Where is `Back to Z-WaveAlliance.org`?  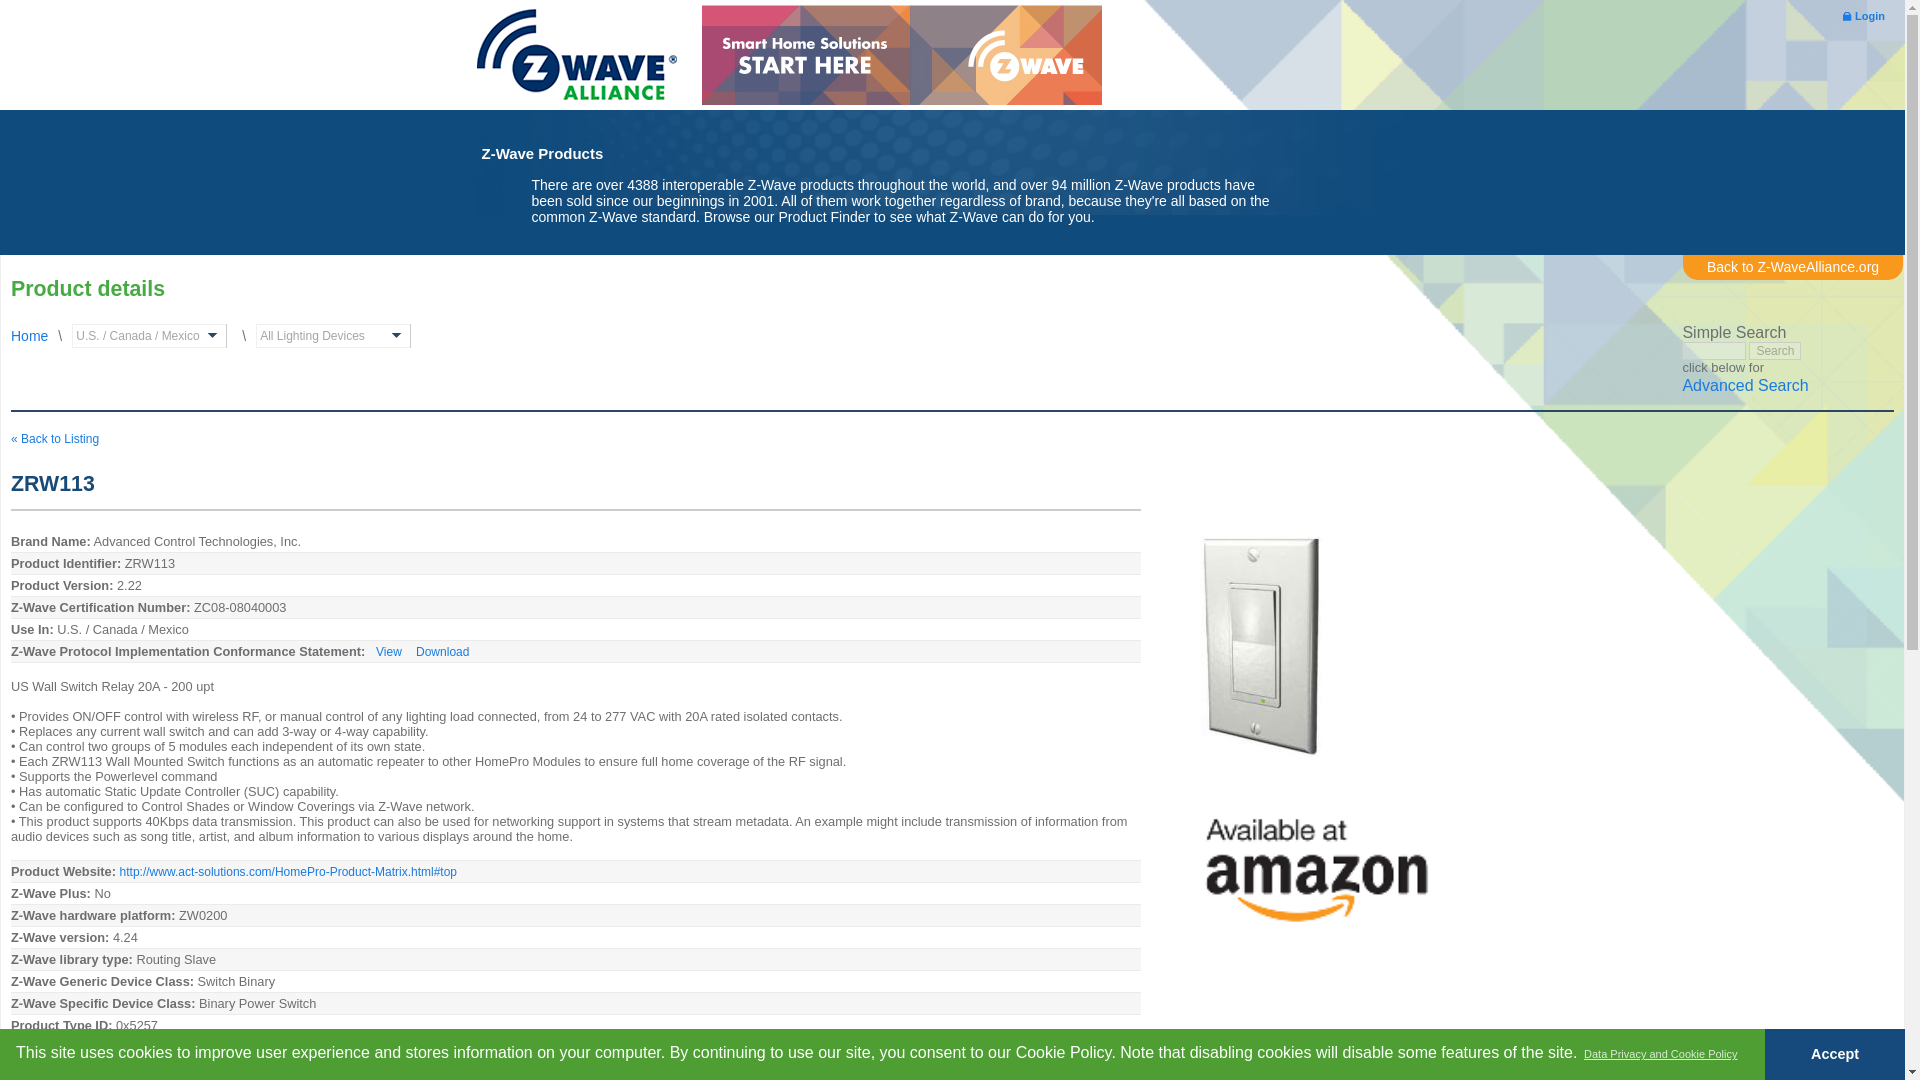 Back to Z-WaveAlliance.org is located at coordinates (1792, 267).